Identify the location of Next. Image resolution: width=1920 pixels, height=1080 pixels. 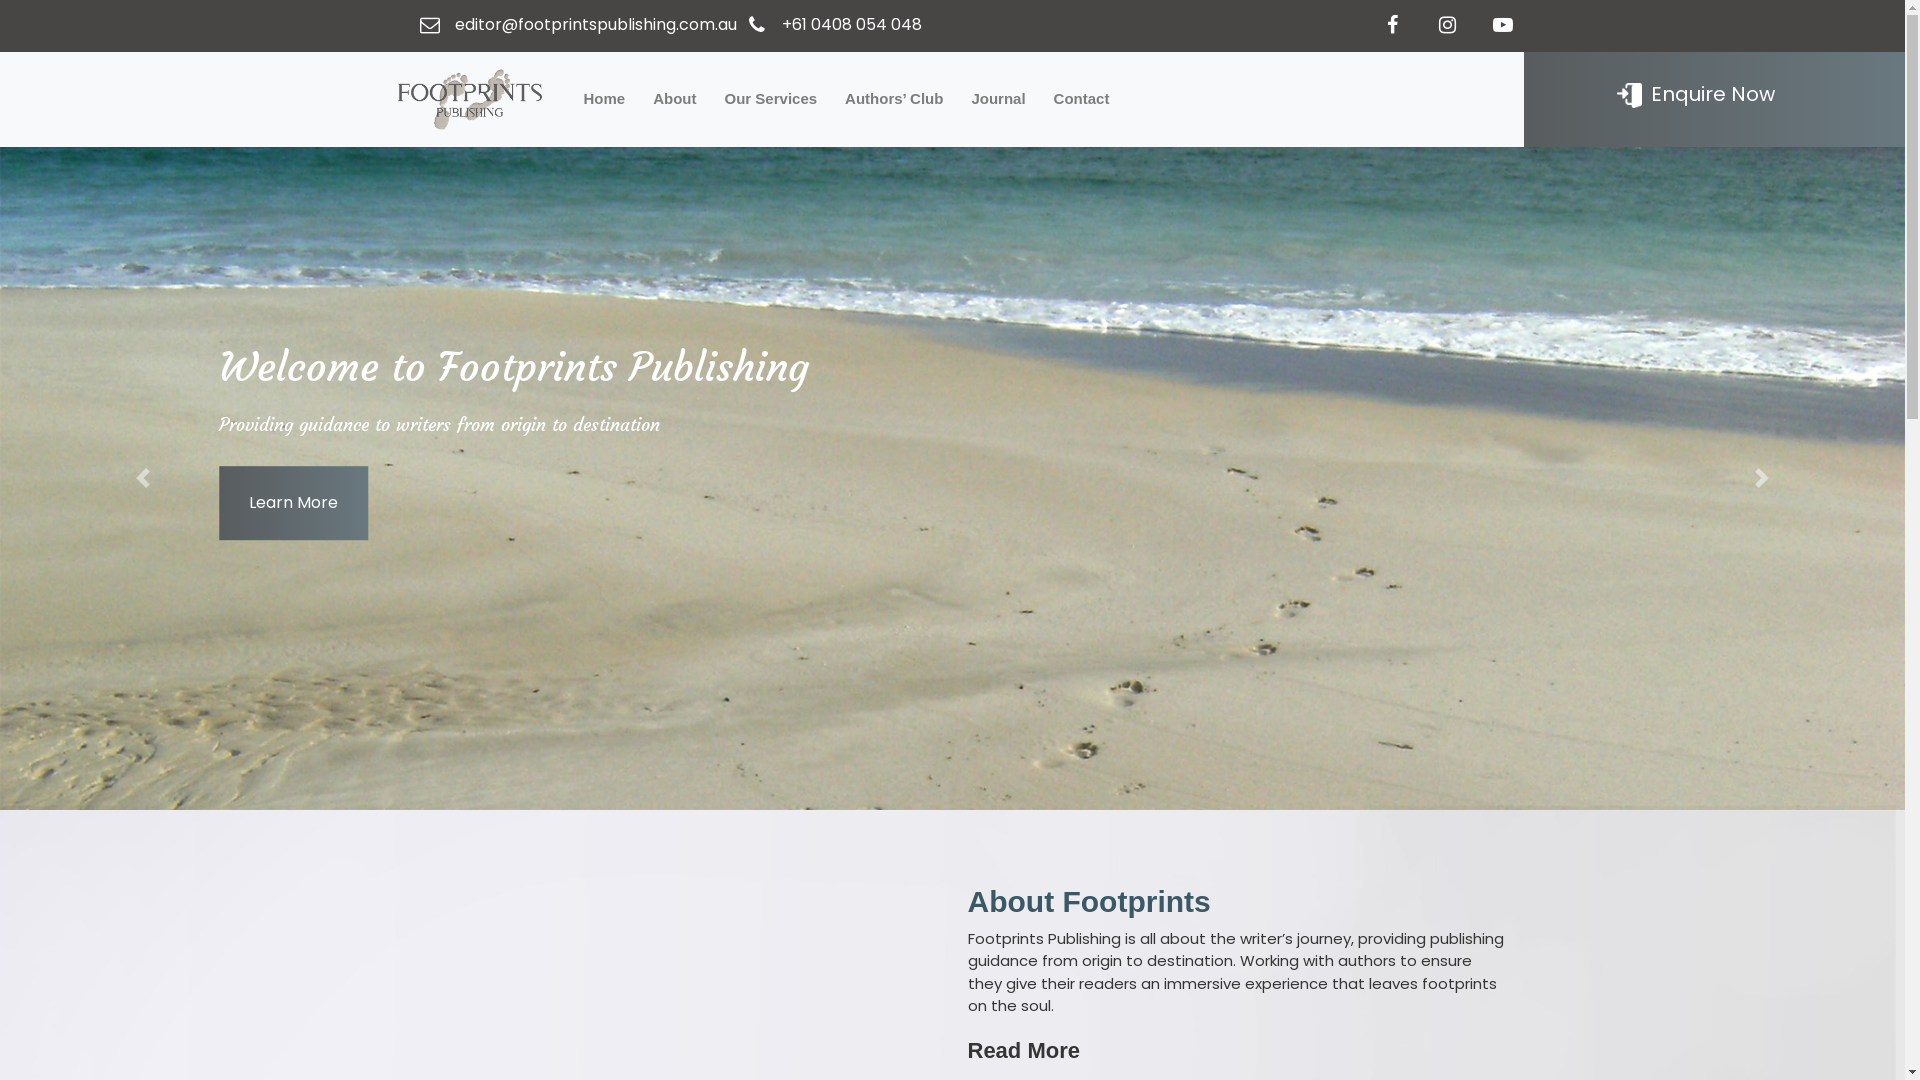
(1762, 478).